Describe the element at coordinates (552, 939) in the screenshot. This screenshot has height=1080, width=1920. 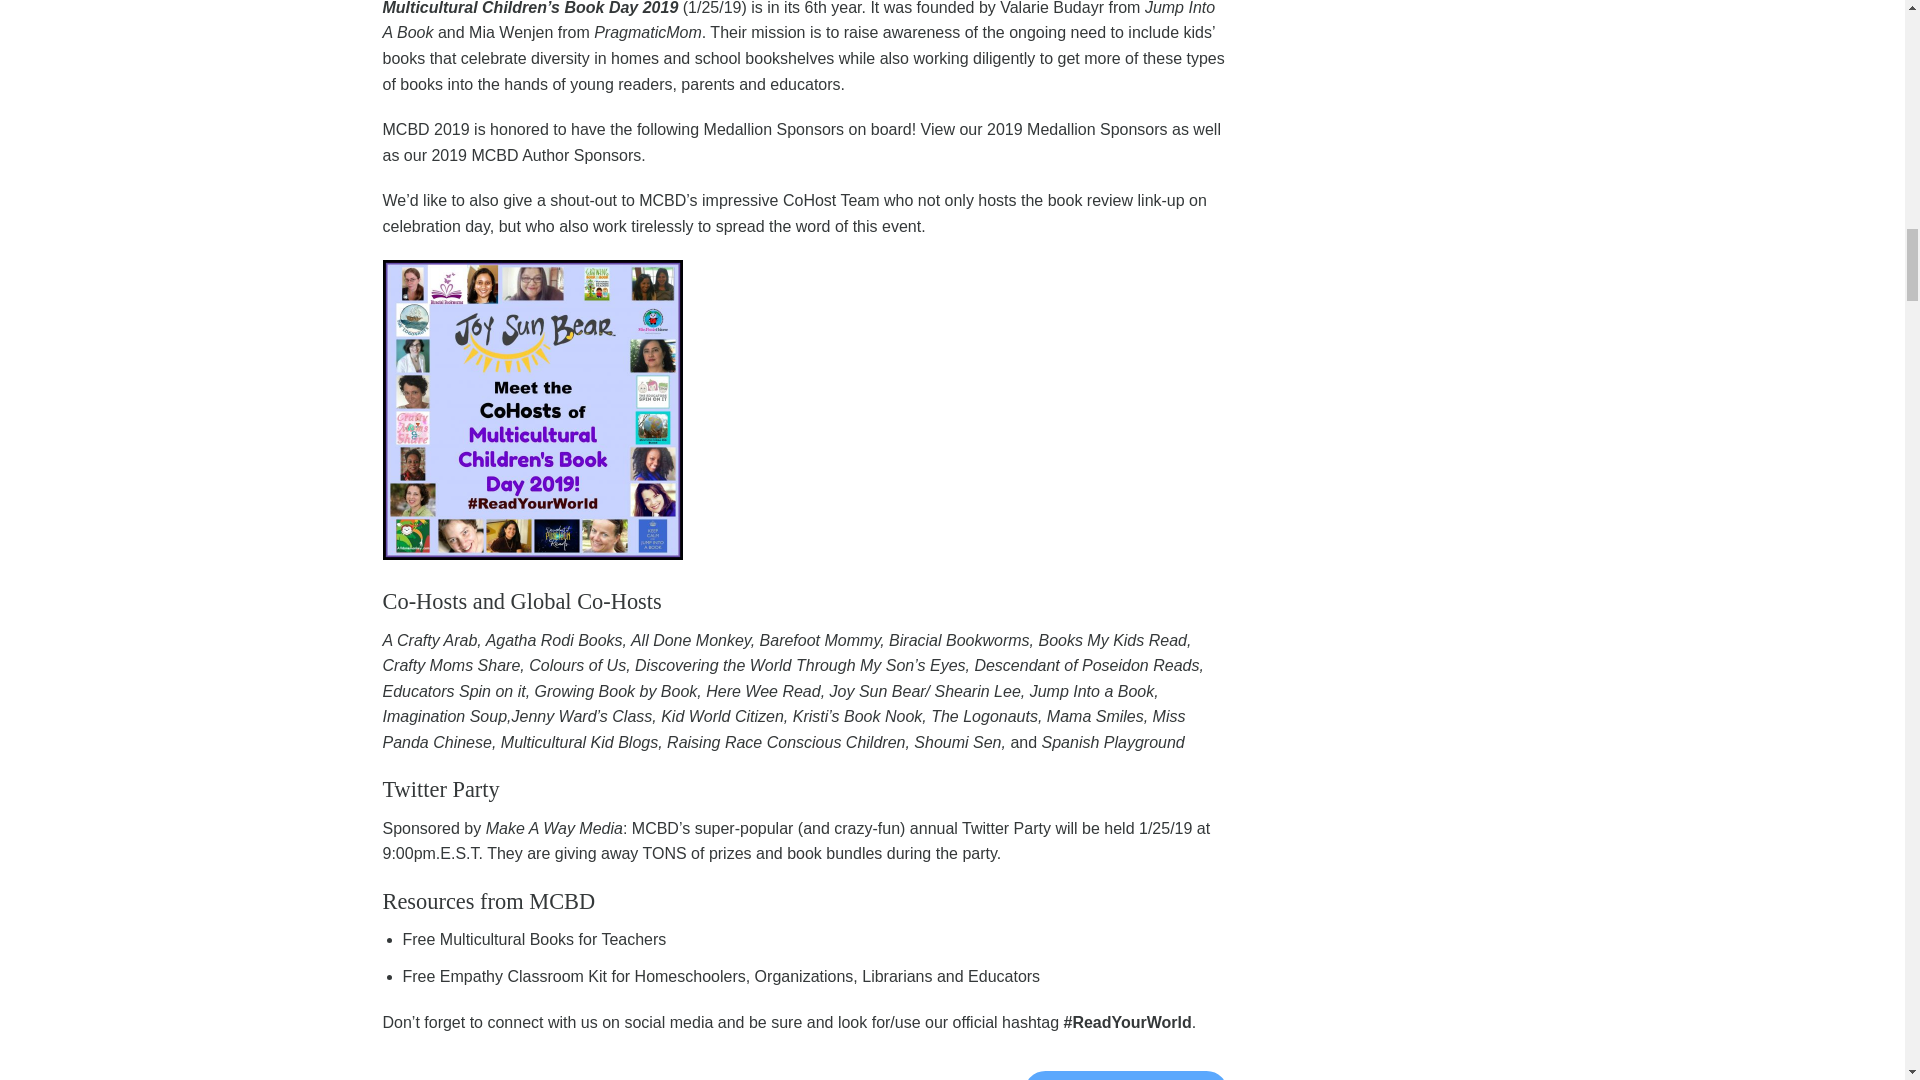
I see `Multicultural Books for Teachers` at that location.